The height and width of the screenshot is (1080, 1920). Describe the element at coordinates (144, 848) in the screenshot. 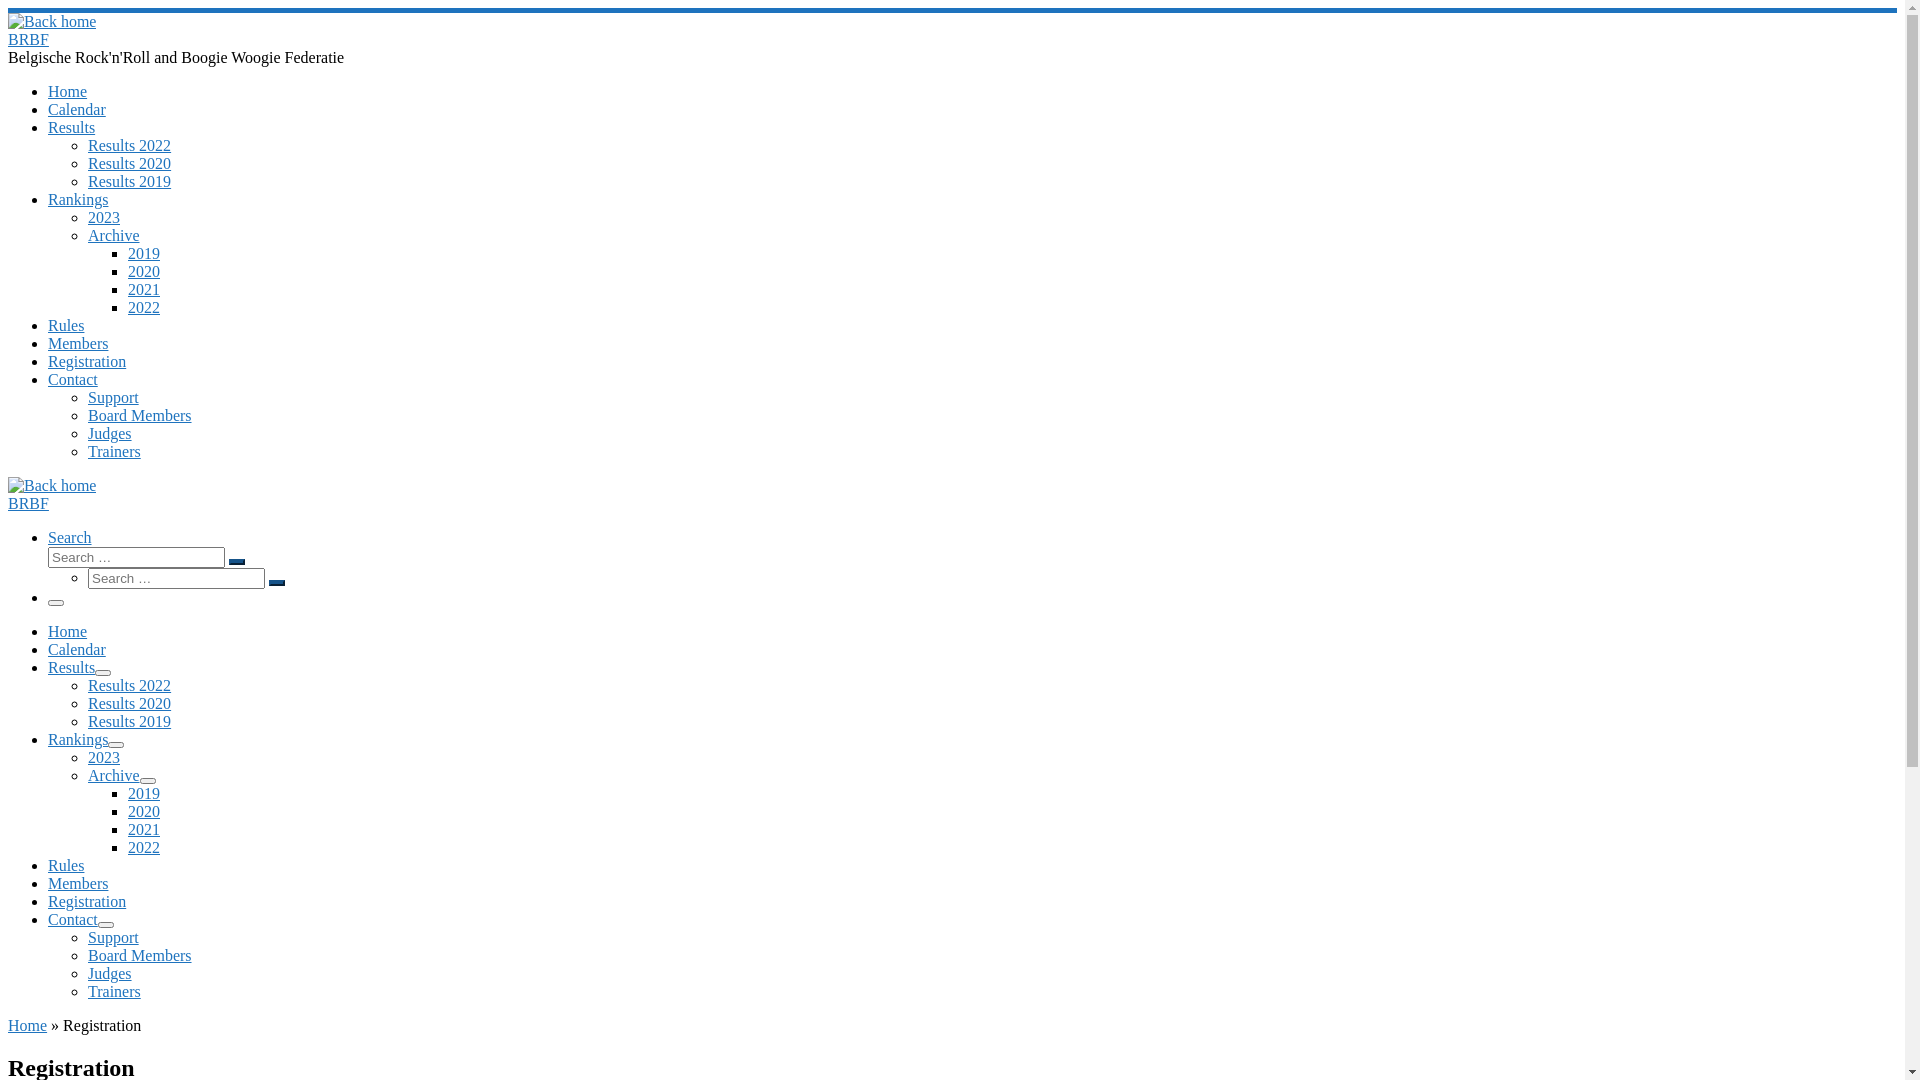

I see `2022` at that location.